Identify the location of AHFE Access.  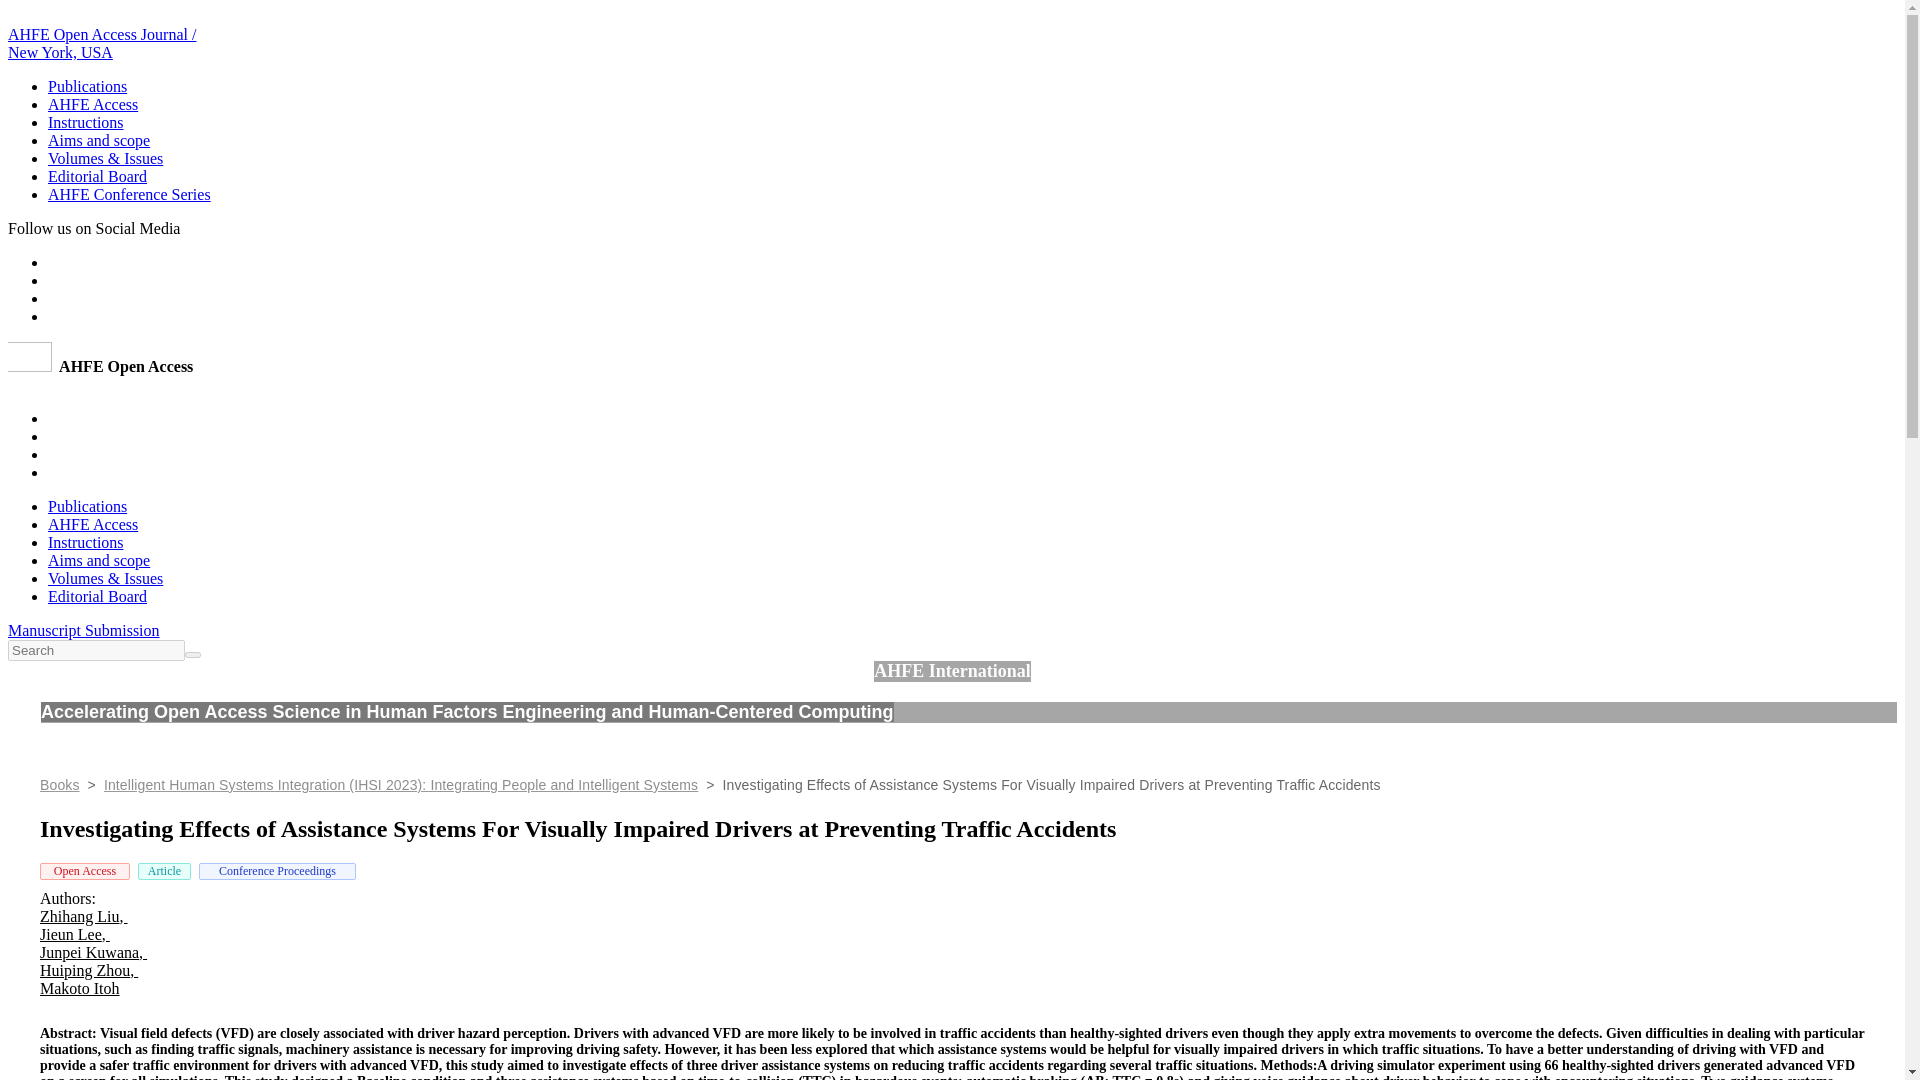
(93, 104).